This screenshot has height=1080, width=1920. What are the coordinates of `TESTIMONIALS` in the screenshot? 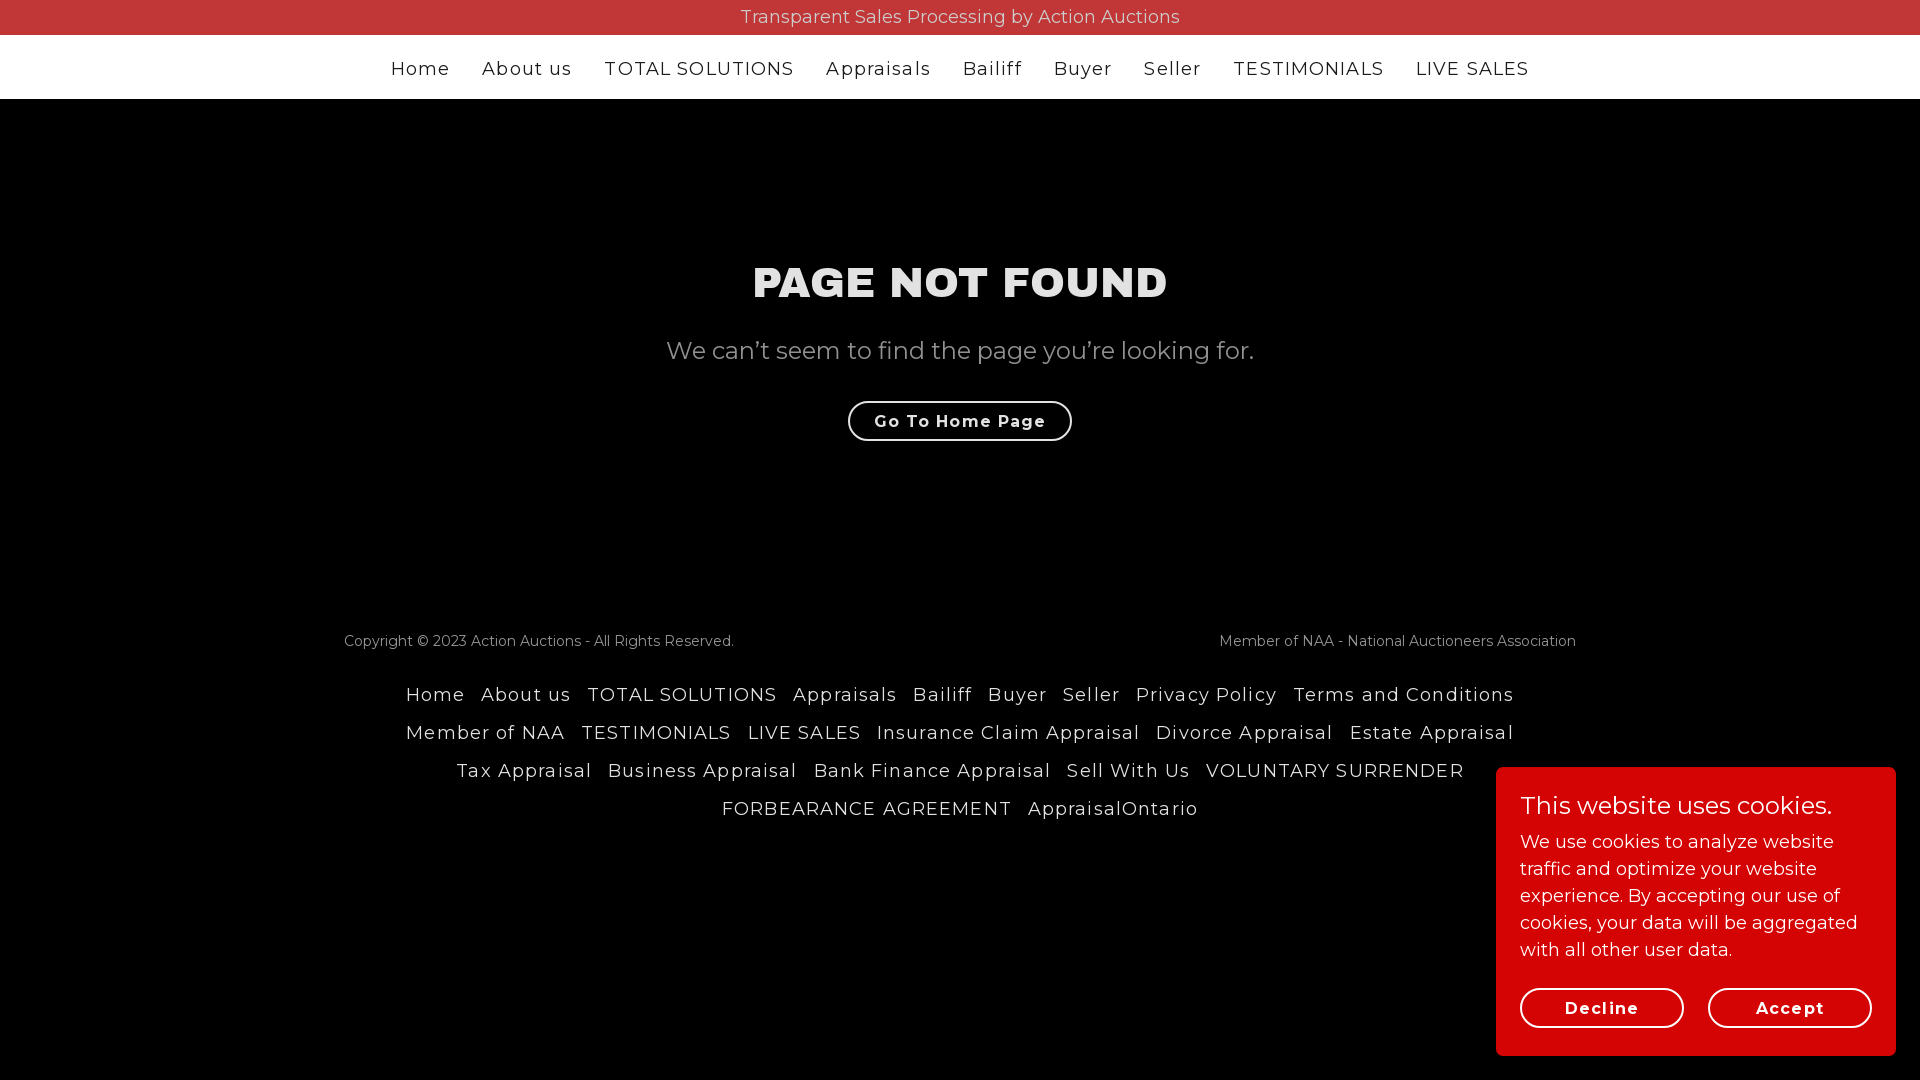 It's located at (1308, 70).